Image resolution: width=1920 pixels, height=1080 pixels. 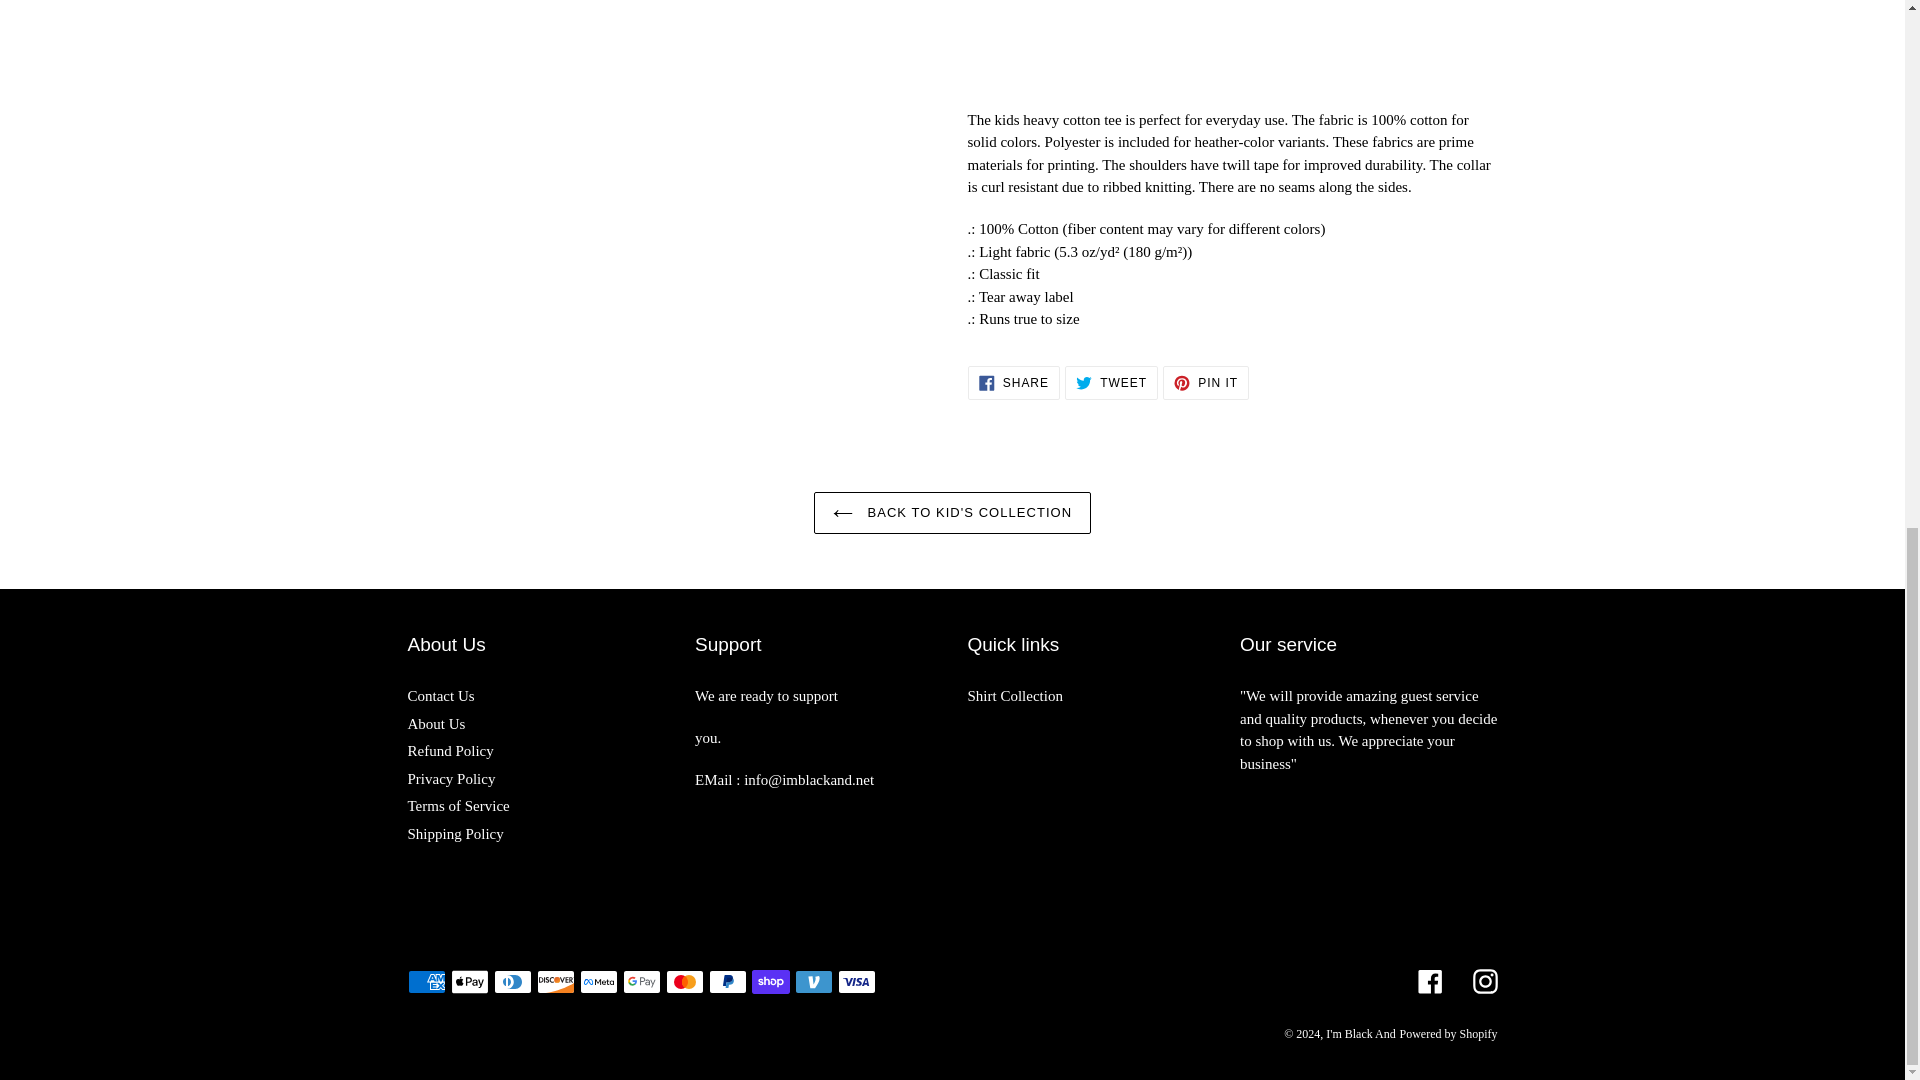 What do you see at coordinates (1015, 696) in the screenshot?
I see `Terms of Service` at bounding box center [1015, 696].